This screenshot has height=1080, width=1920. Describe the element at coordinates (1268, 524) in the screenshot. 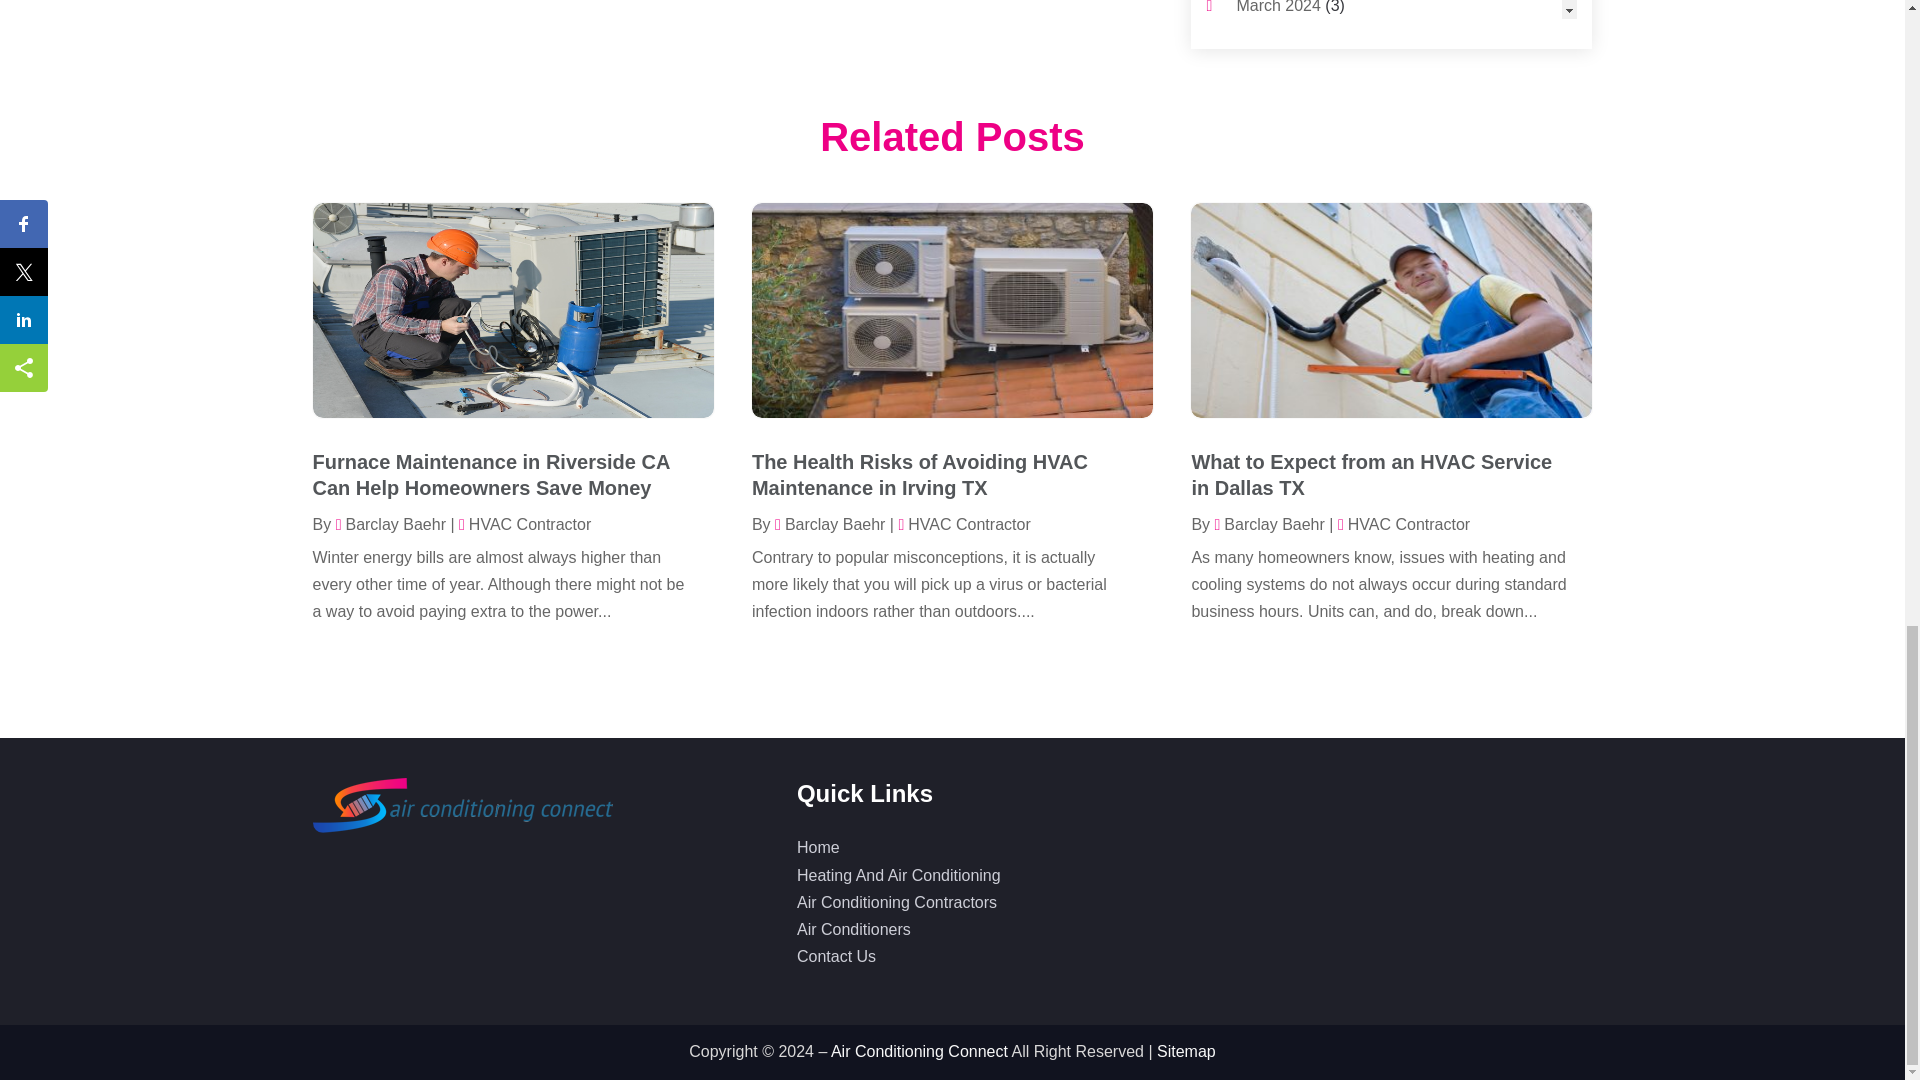

I see `Posts by Barclay Baehr` at that location.